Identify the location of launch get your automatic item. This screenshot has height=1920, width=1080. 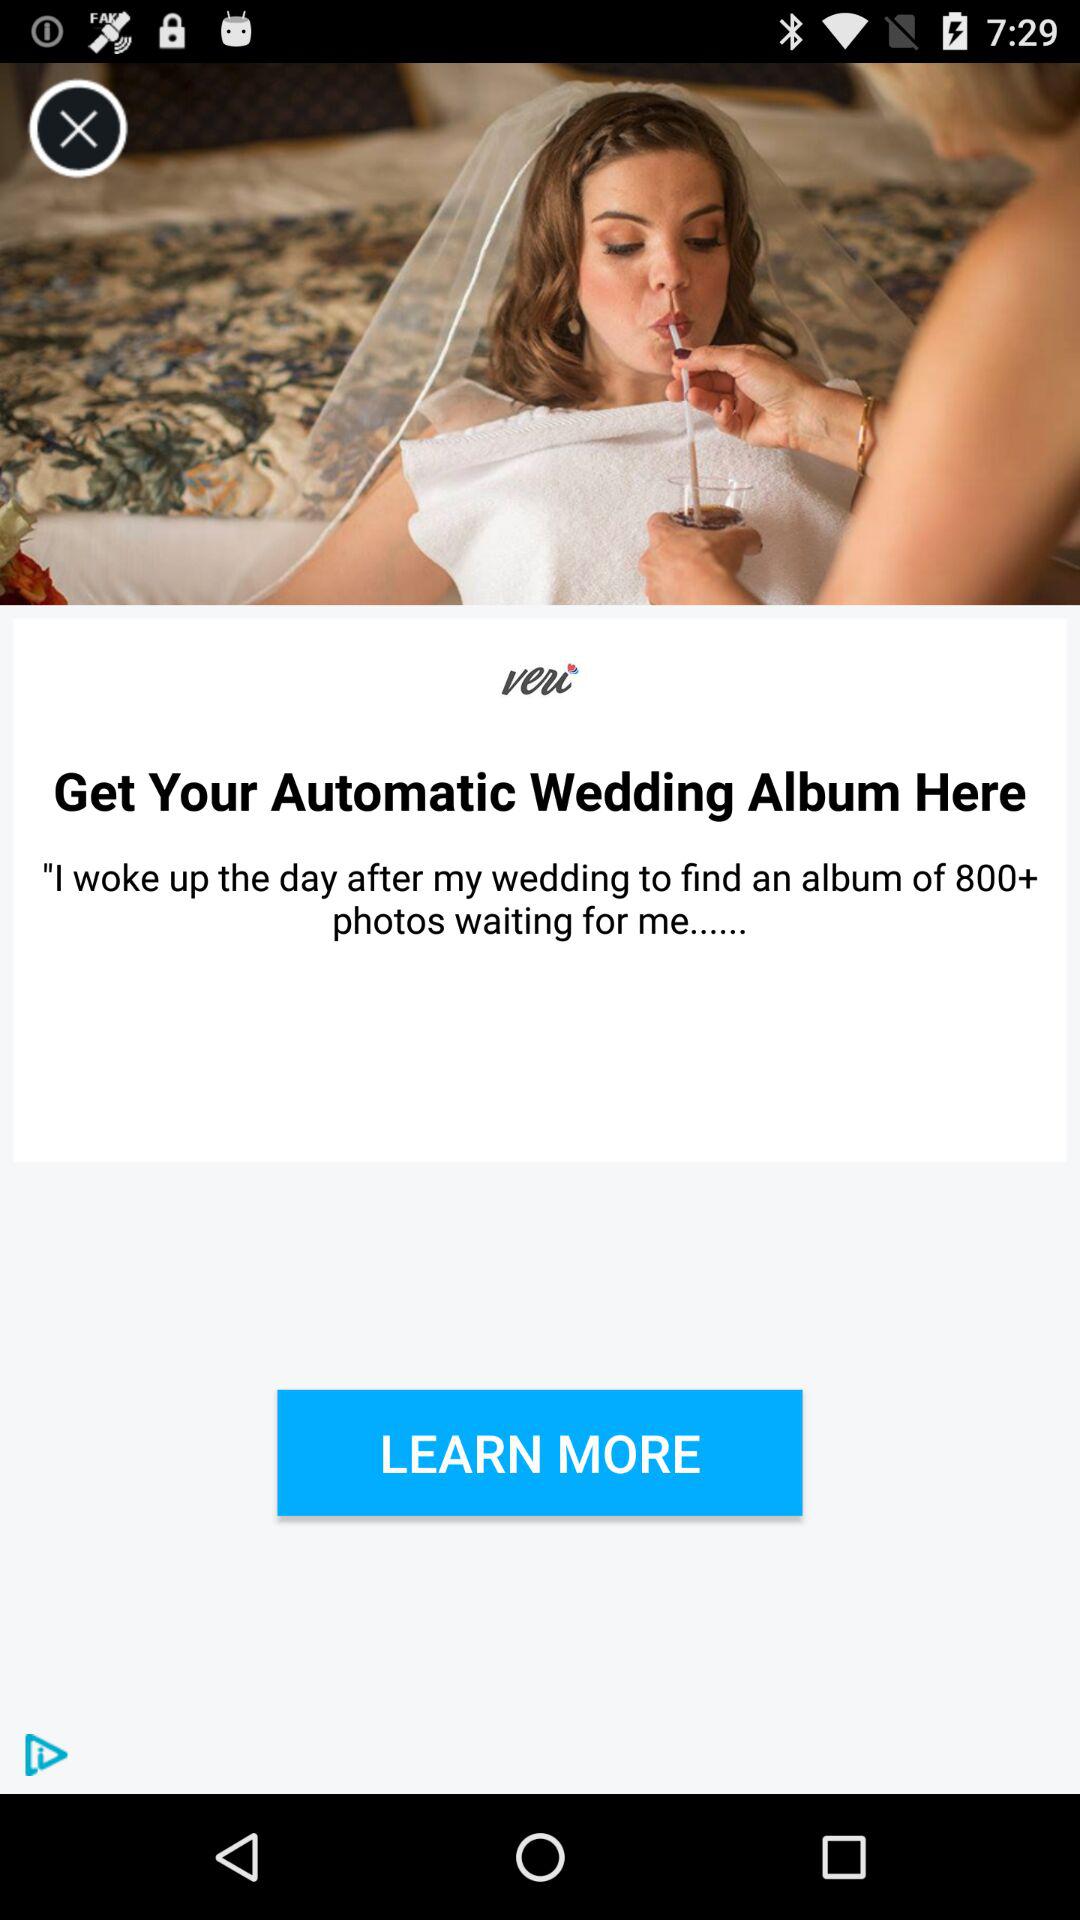
(540, 790).